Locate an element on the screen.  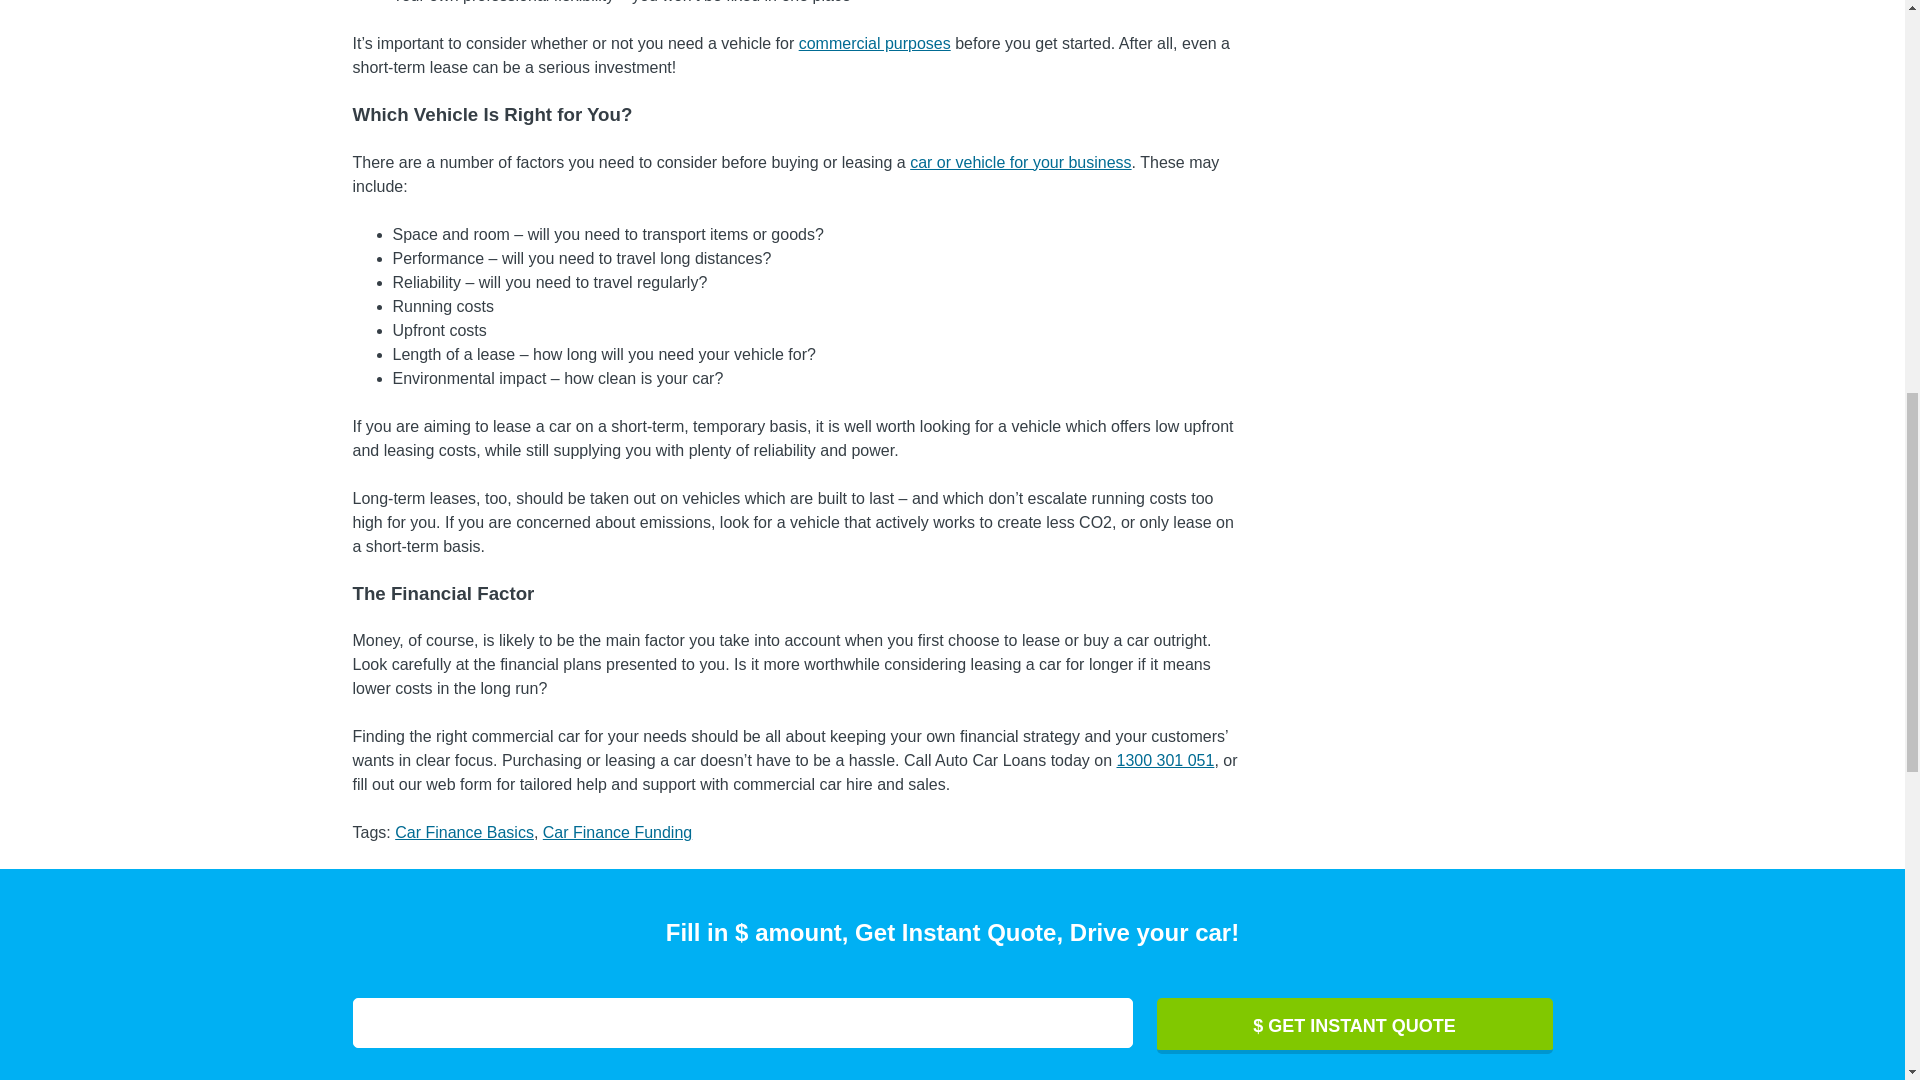
1300 301 051 is located at coordinates (1164, 760).